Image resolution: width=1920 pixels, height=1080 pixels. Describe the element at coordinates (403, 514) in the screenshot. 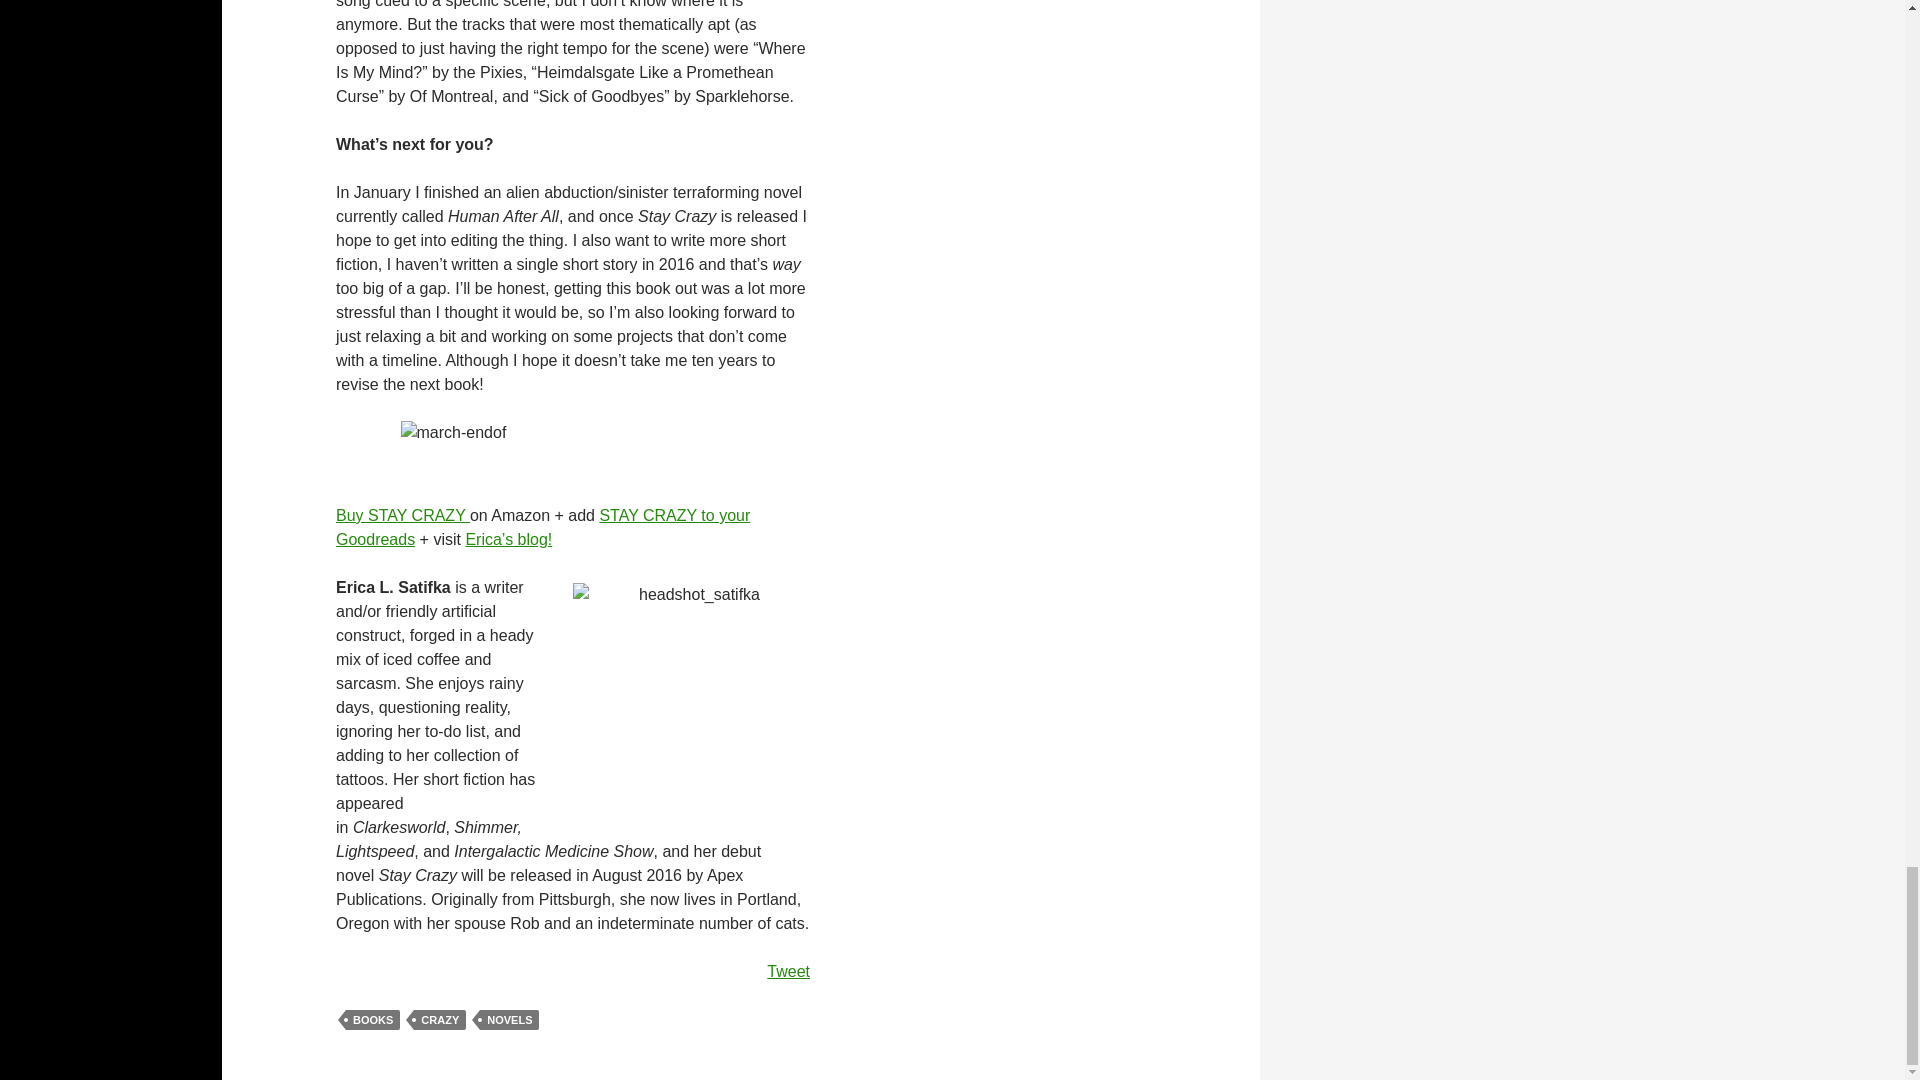

I see `Buy STAY CRAZY` at that location.